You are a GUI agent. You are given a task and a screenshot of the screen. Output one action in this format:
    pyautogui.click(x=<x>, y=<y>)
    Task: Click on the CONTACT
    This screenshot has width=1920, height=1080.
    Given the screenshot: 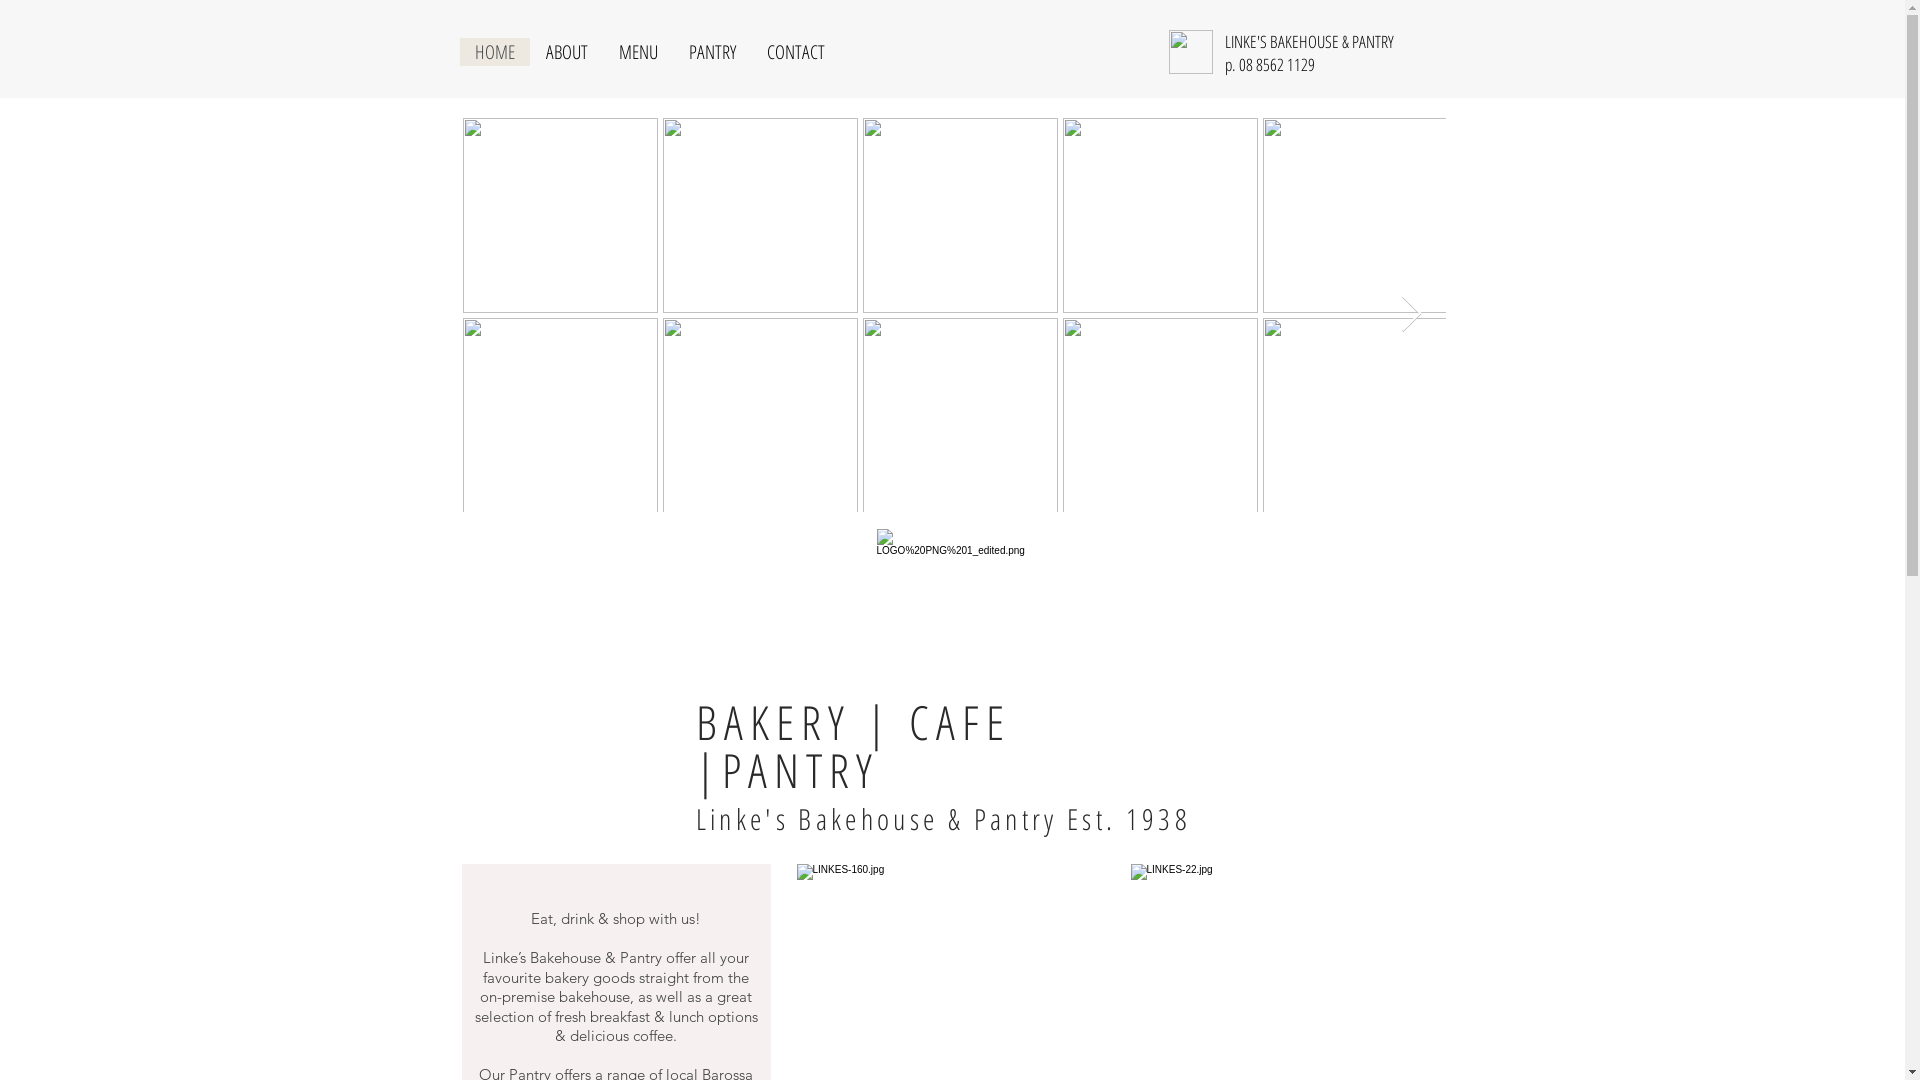 What is the action you would take?
    pyautogui.click(x=794, y=52)
    